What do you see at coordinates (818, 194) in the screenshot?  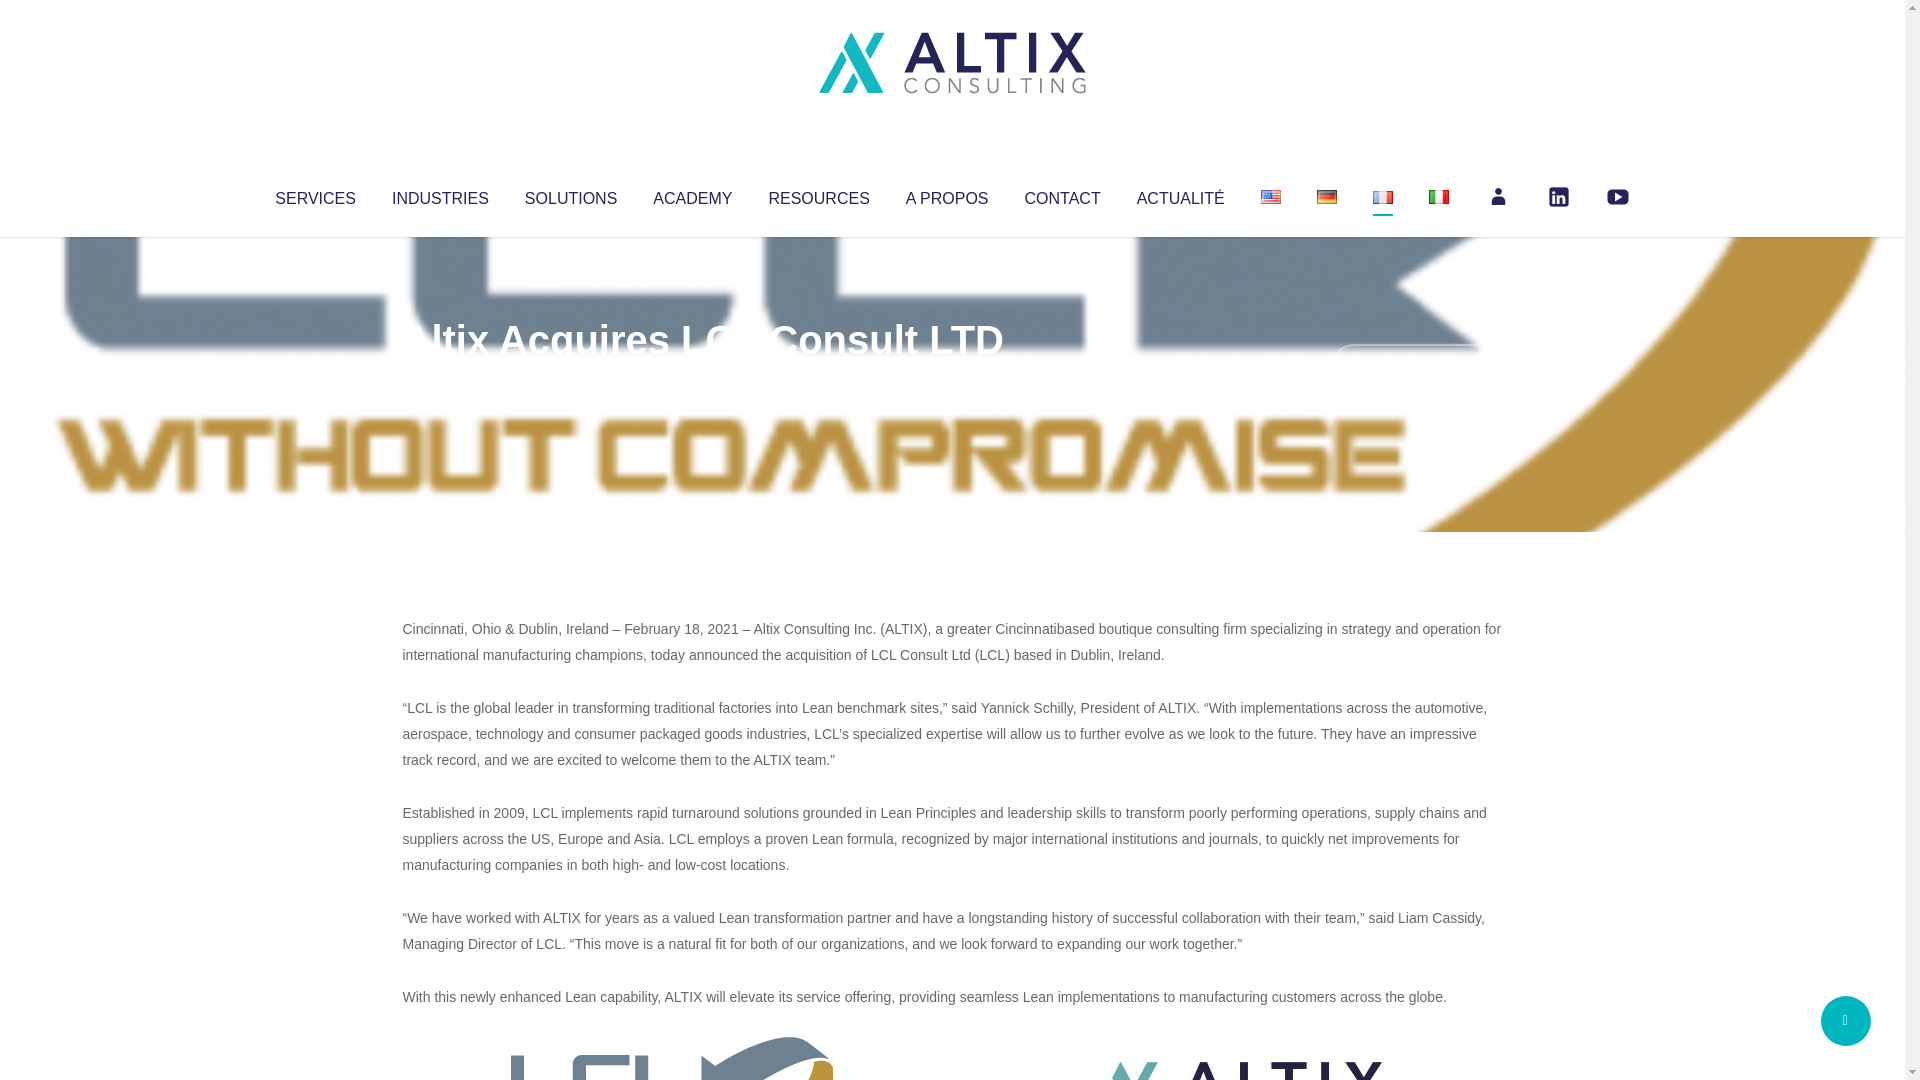 I see `RESOURCES` at bounding box center [818, 194].